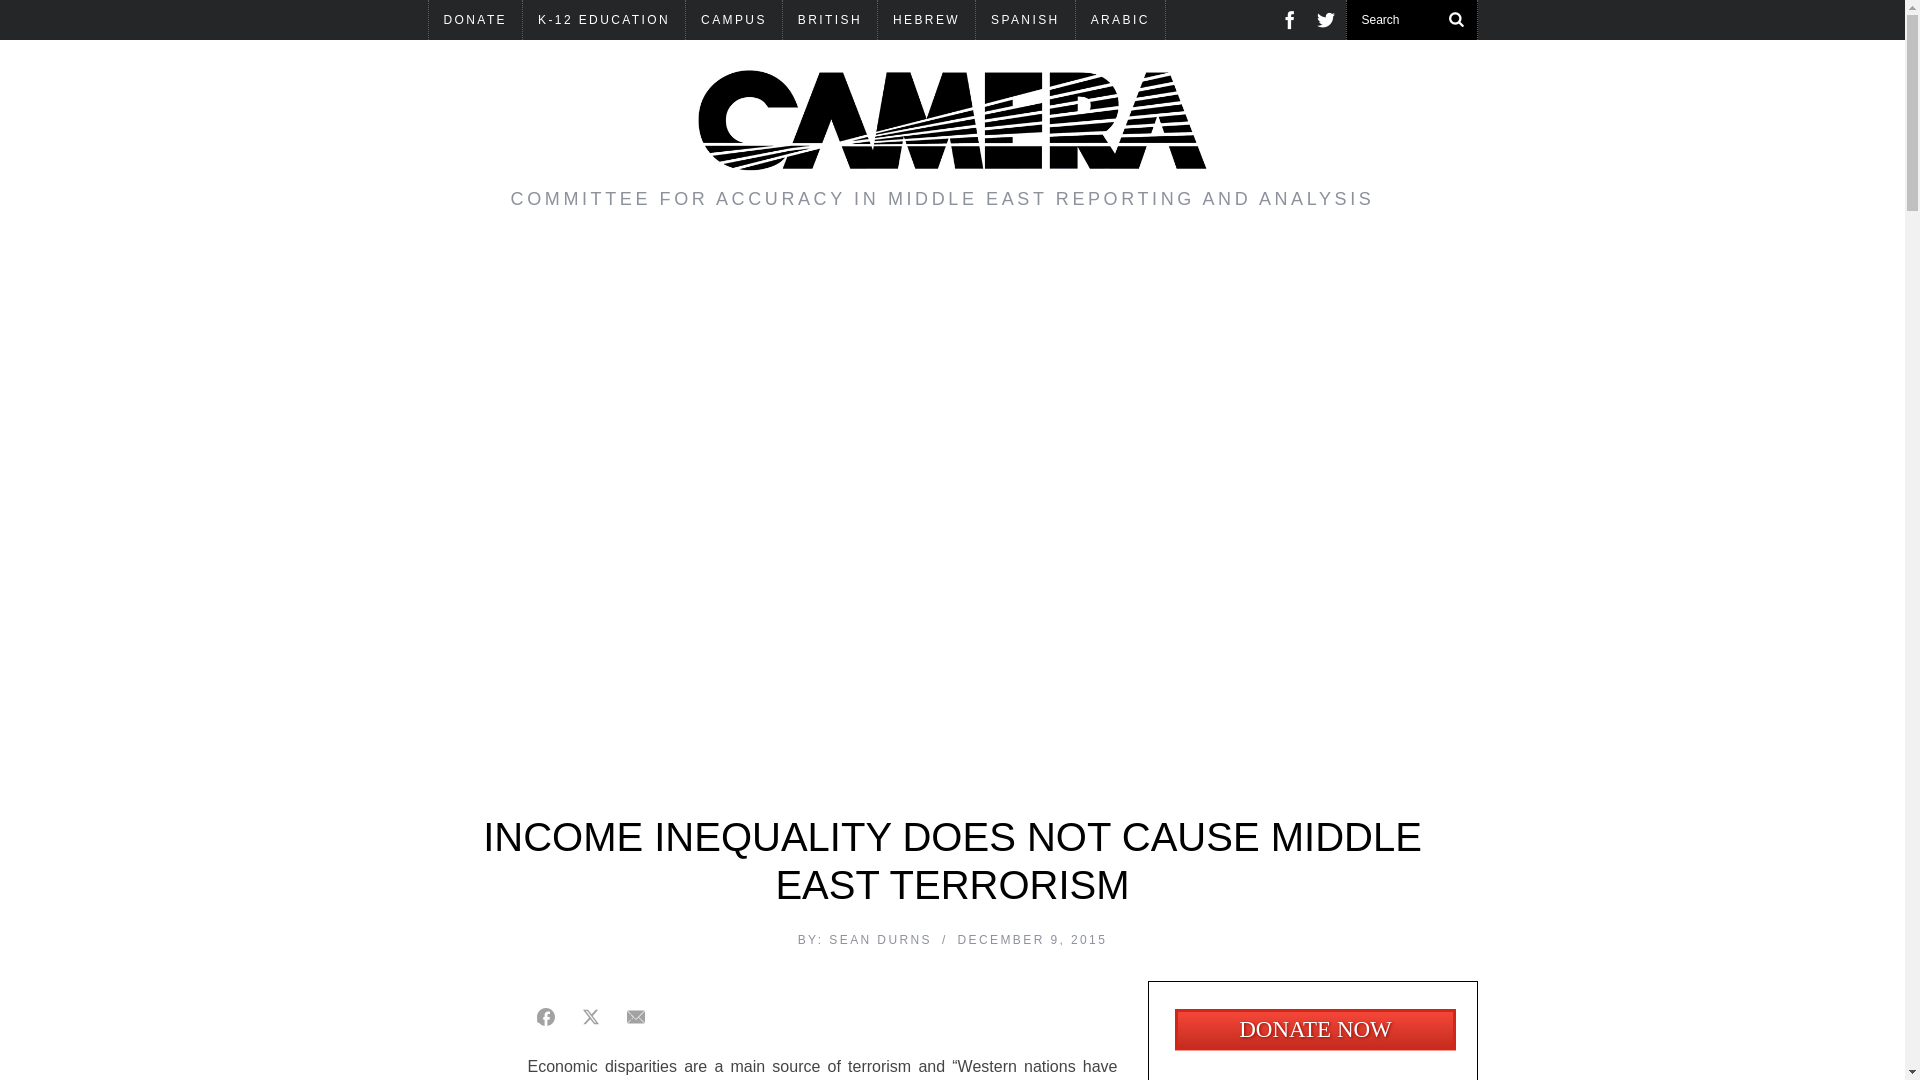 This screenshot has height=1080, width=1920. Describe the element at coordinates (830, 20) in the screenshot. I see `BRITISH` at that location.